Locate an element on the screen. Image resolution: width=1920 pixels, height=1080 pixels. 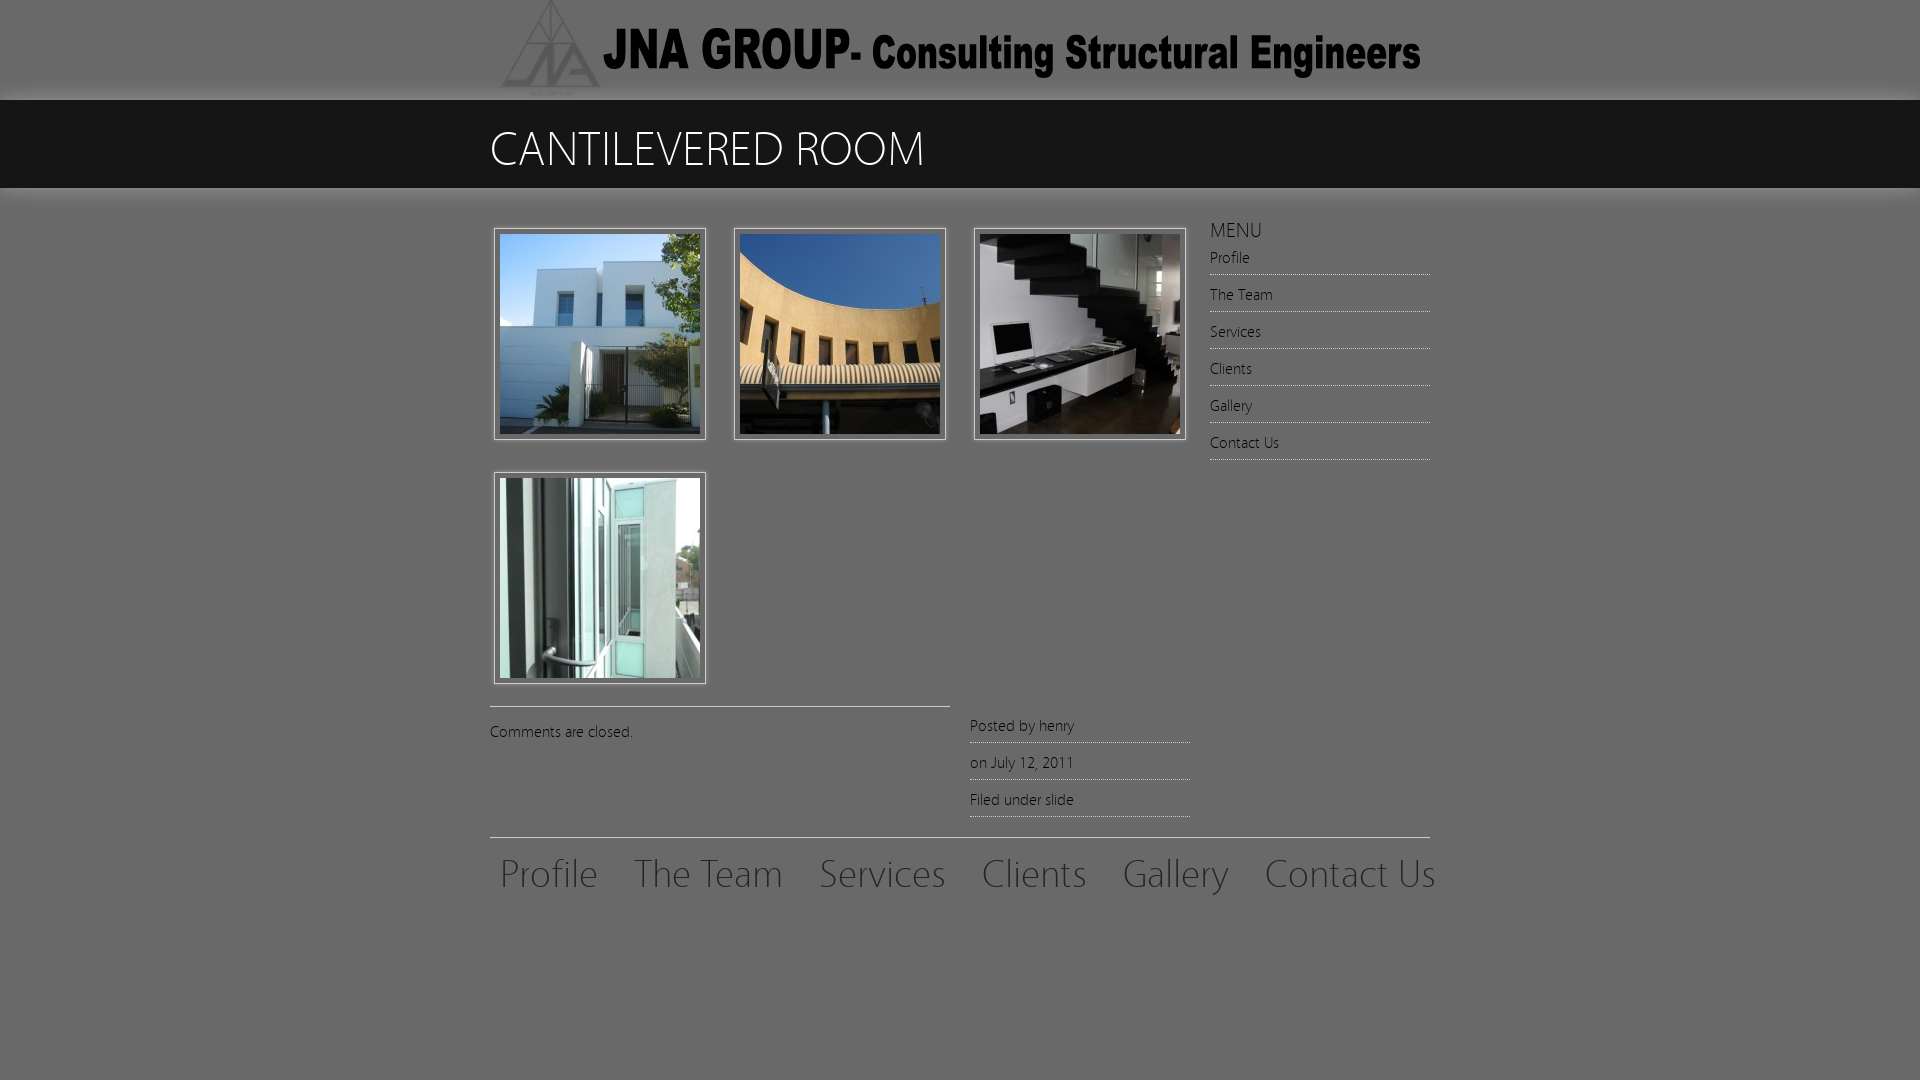
Contact Us is located at coordinates (1350, 871).